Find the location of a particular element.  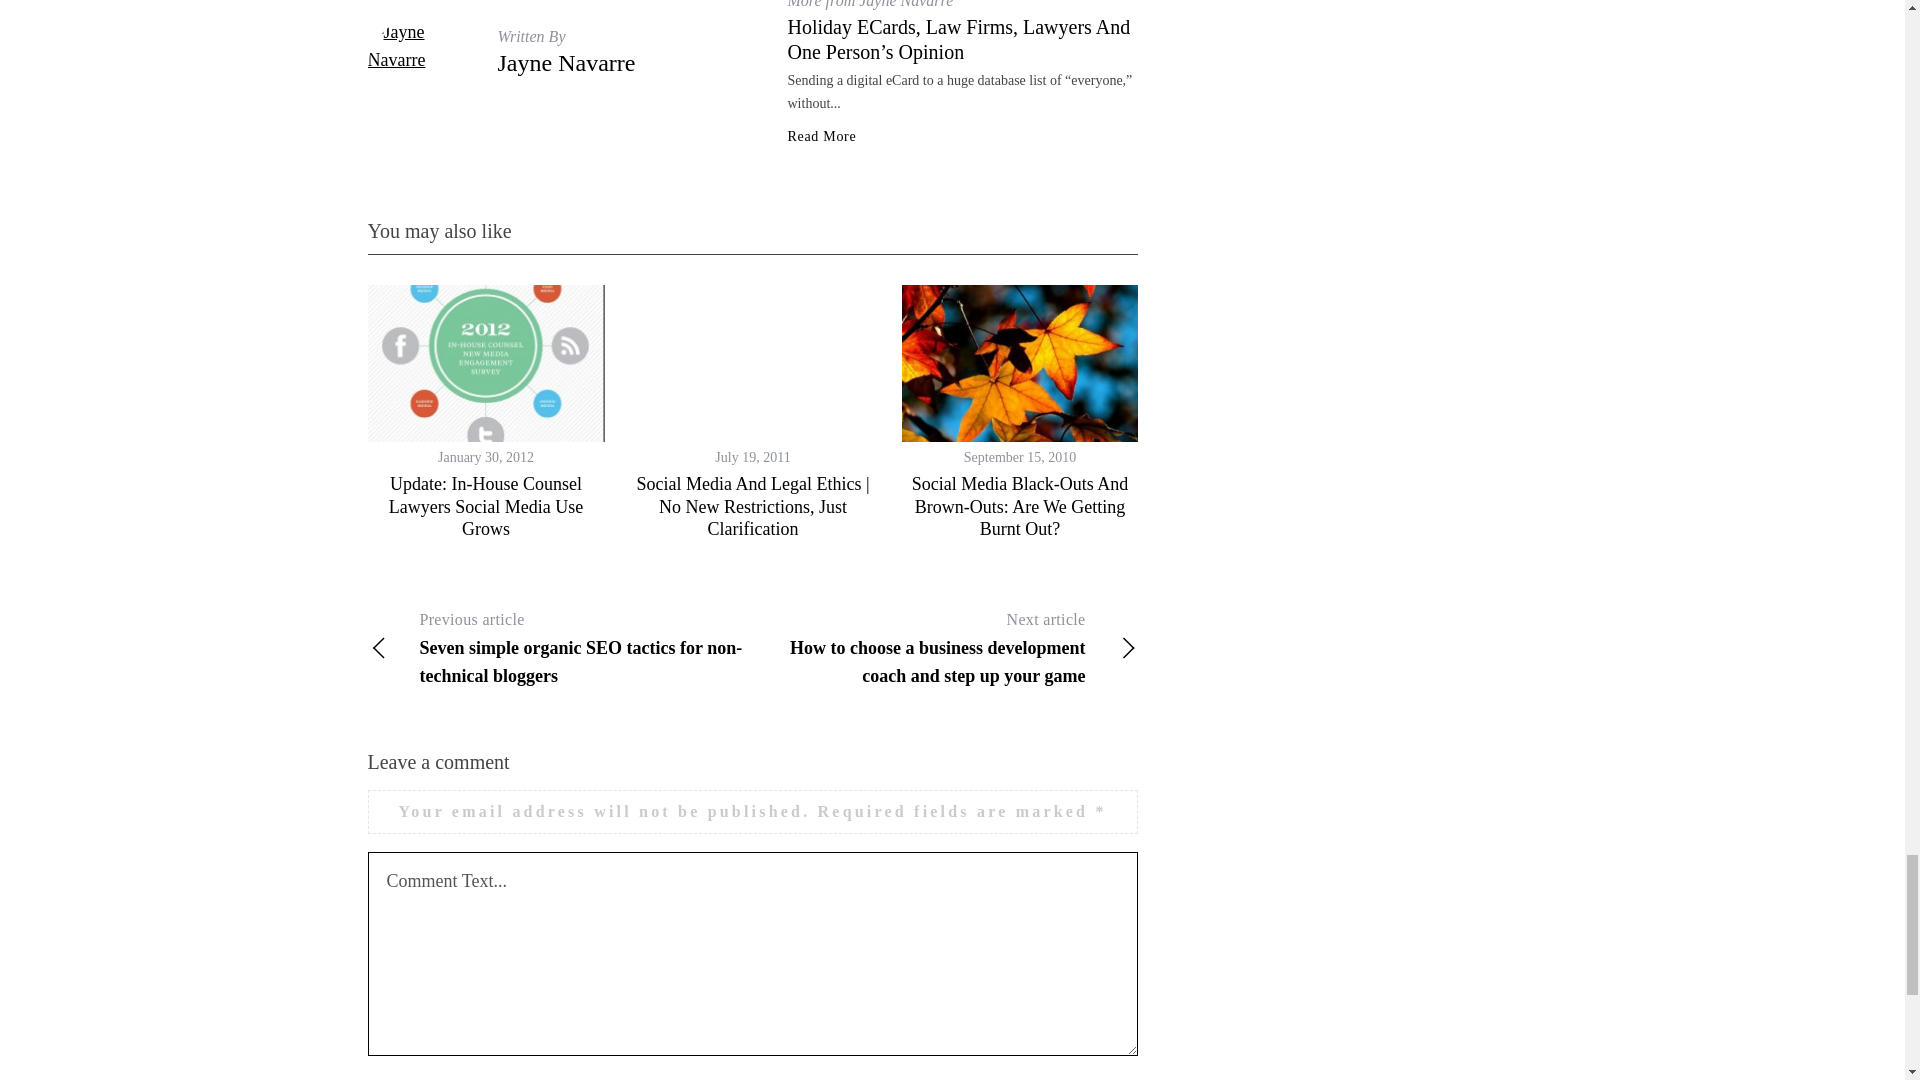

Jayne Navarre is located at coordinates (566, 62).